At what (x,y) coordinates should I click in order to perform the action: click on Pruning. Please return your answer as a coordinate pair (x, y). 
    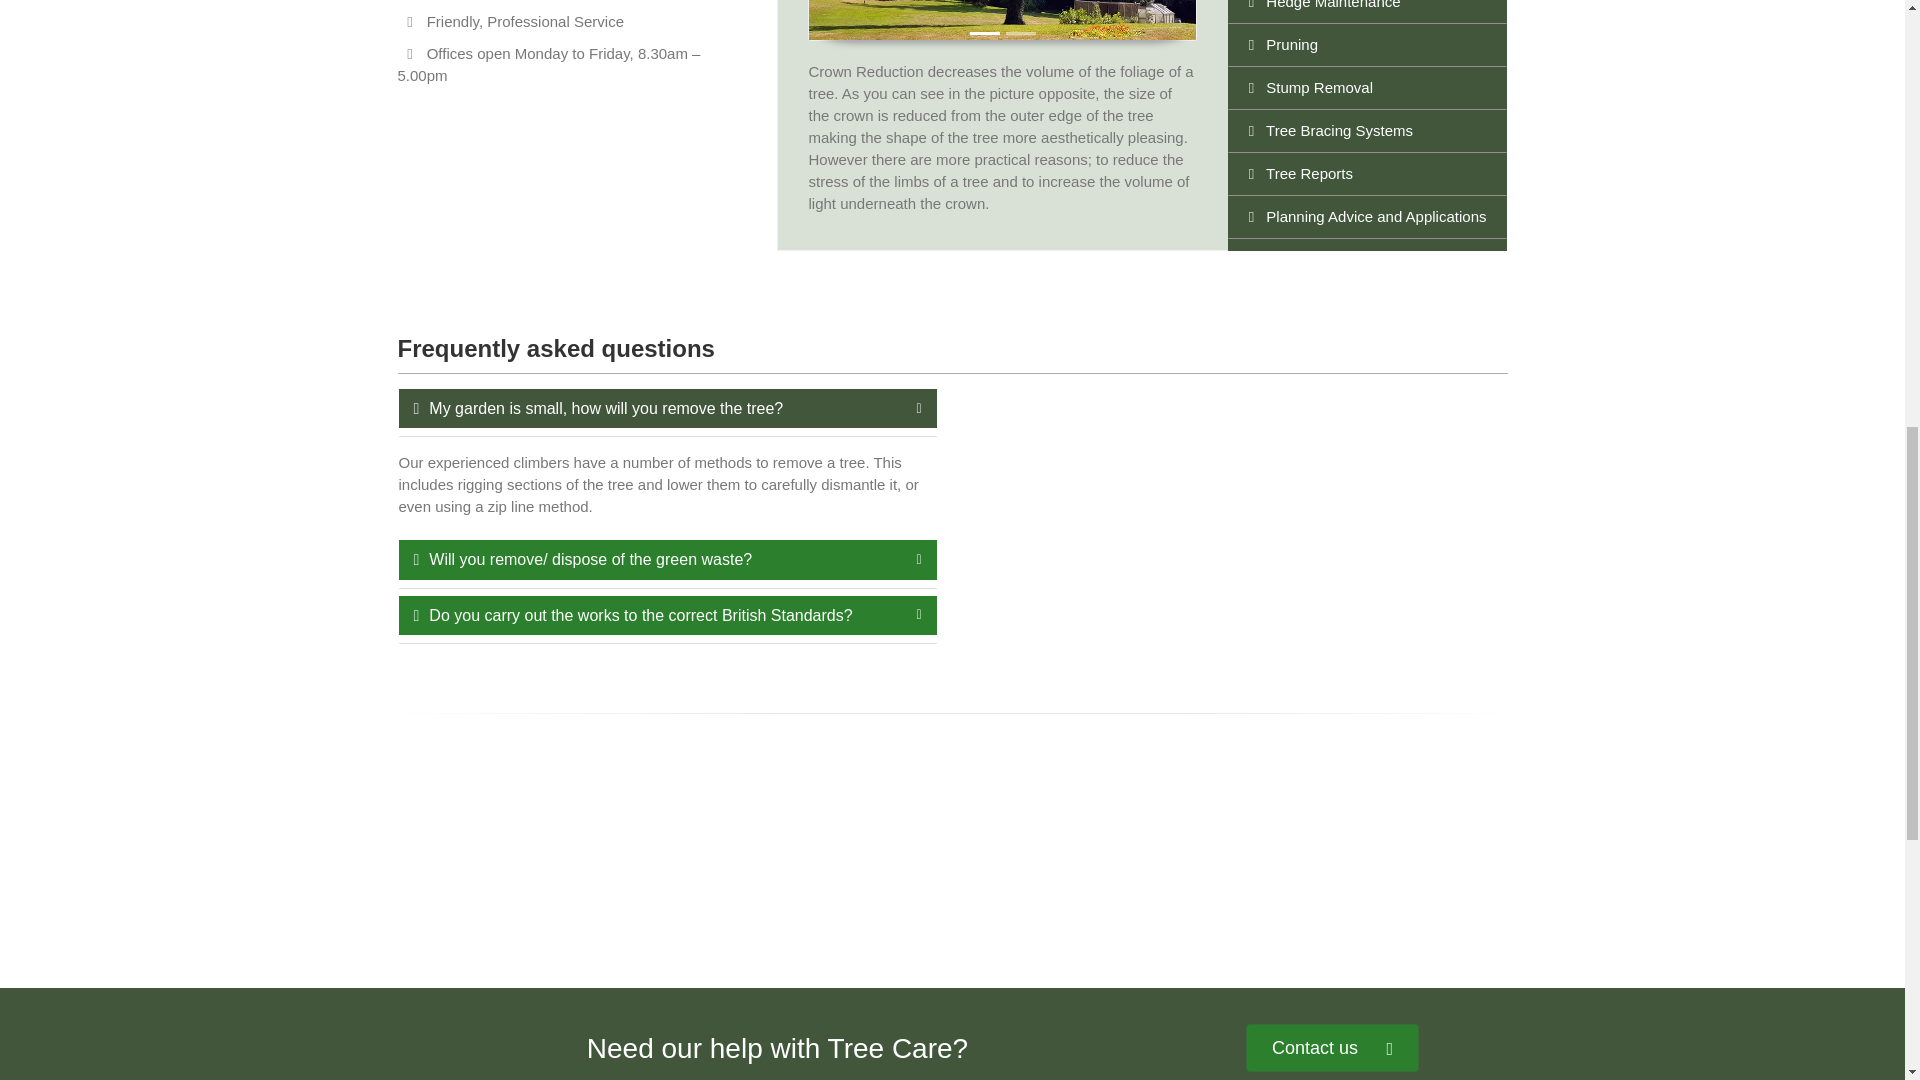
    Looking at the image, I should click on (1368, 44).